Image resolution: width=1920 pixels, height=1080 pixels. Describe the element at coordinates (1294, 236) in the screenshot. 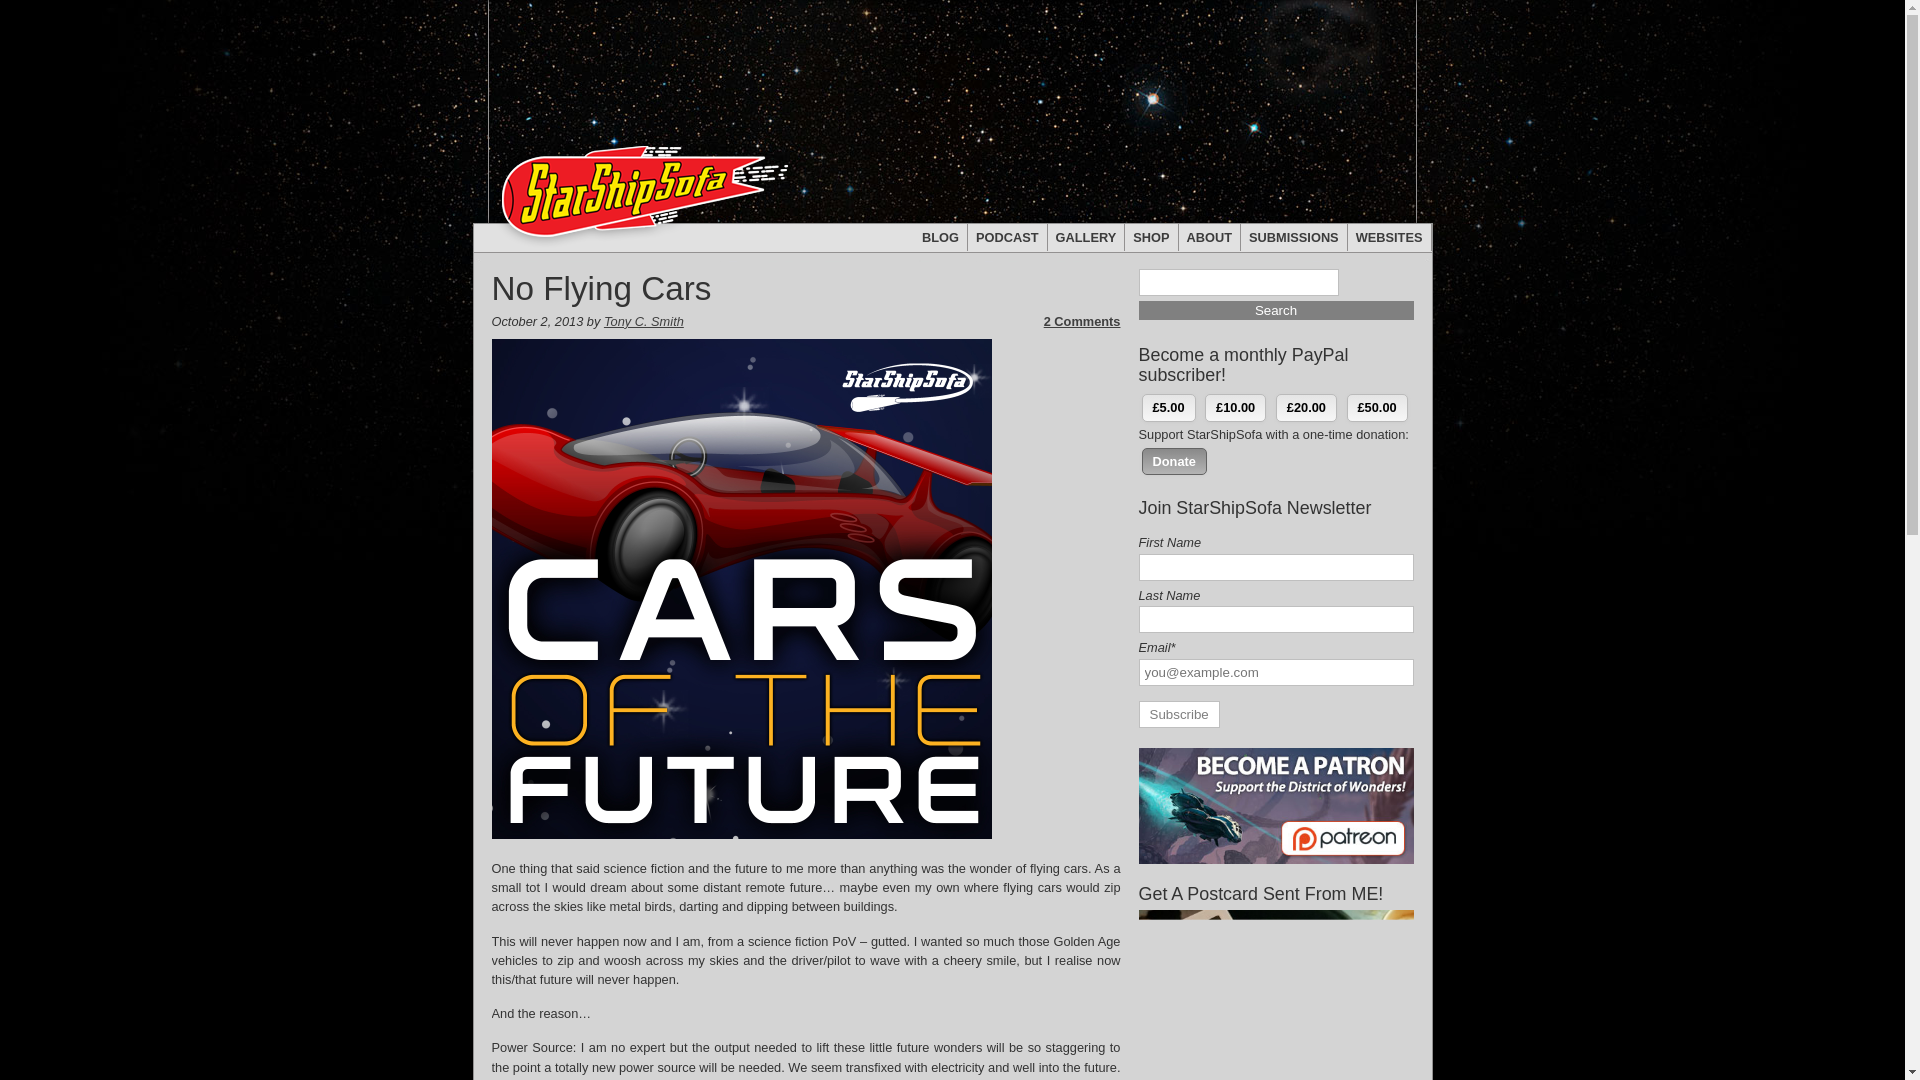

I see `SUBMISSIONS` at that location.